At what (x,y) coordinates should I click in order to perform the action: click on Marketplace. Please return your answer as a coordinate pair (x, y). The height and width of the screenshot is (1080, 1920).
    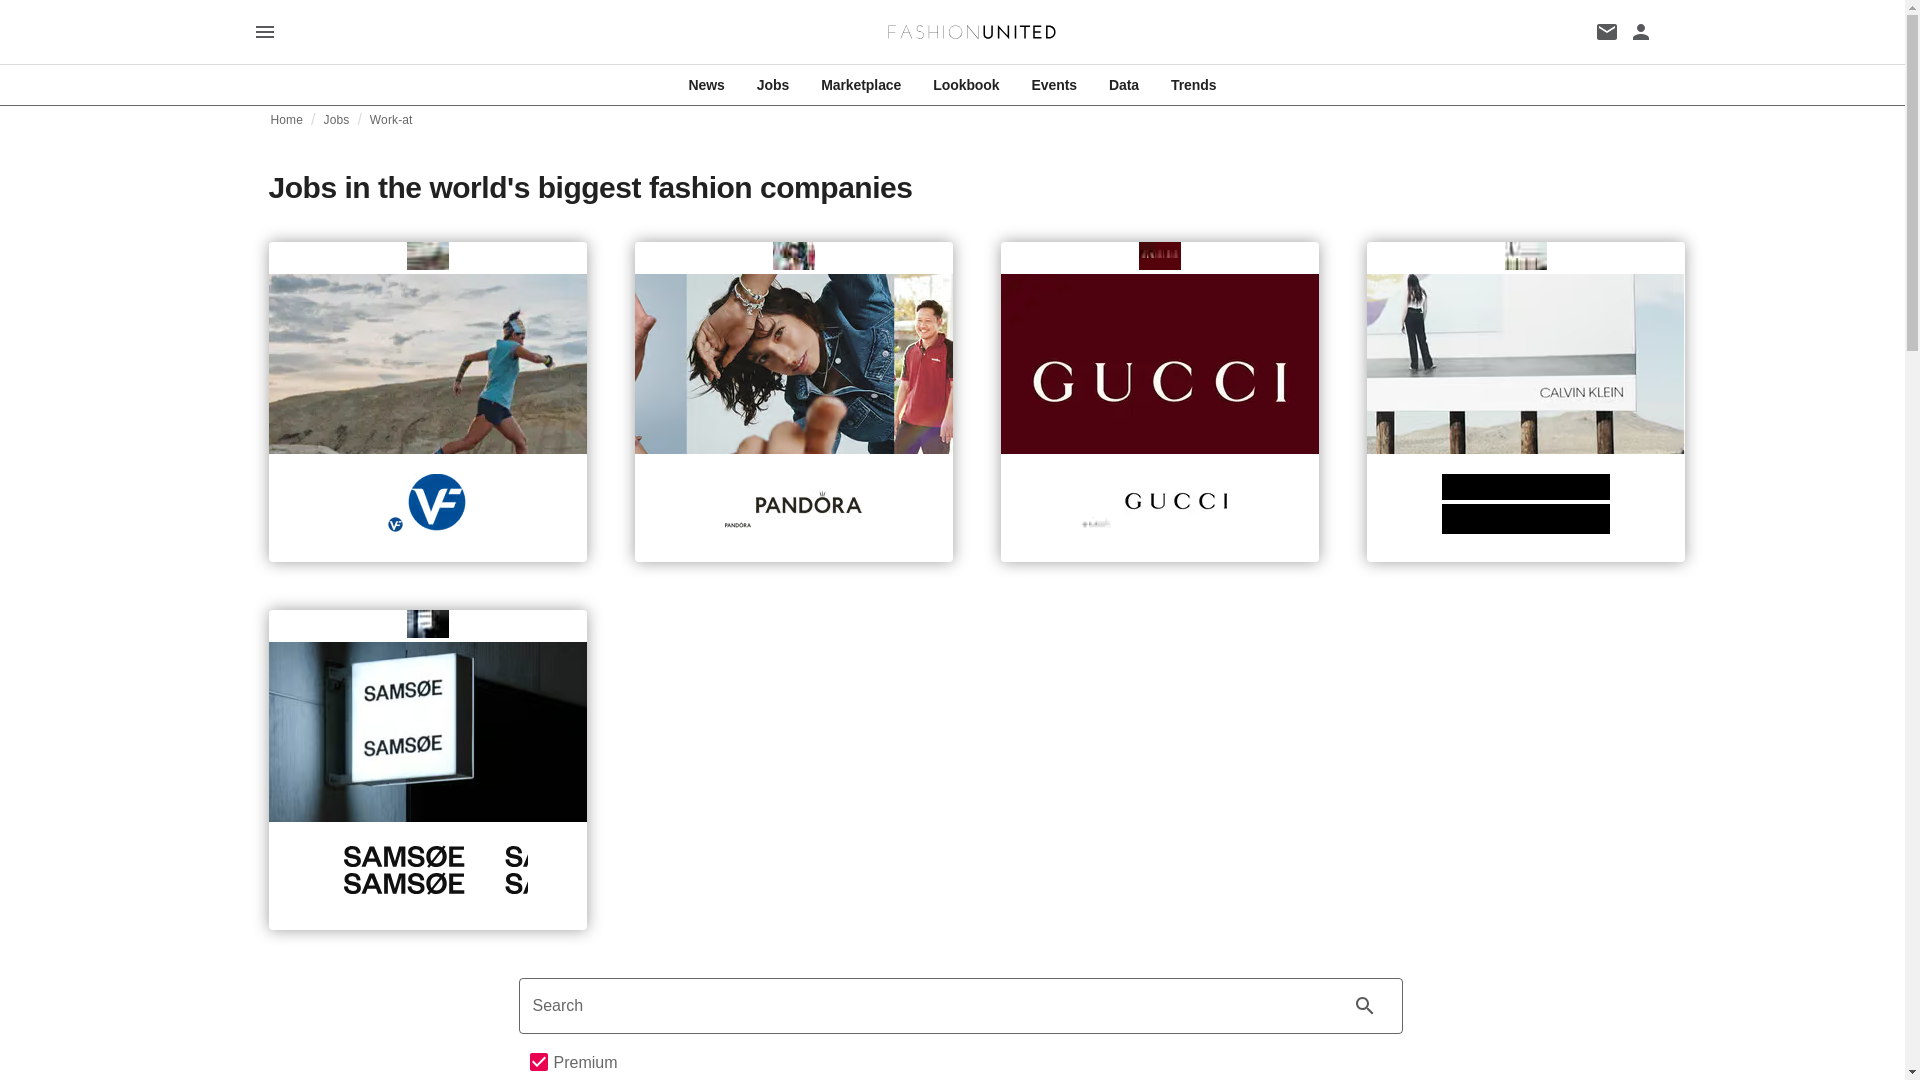
    Looking at the image, I should click on (860, 84).